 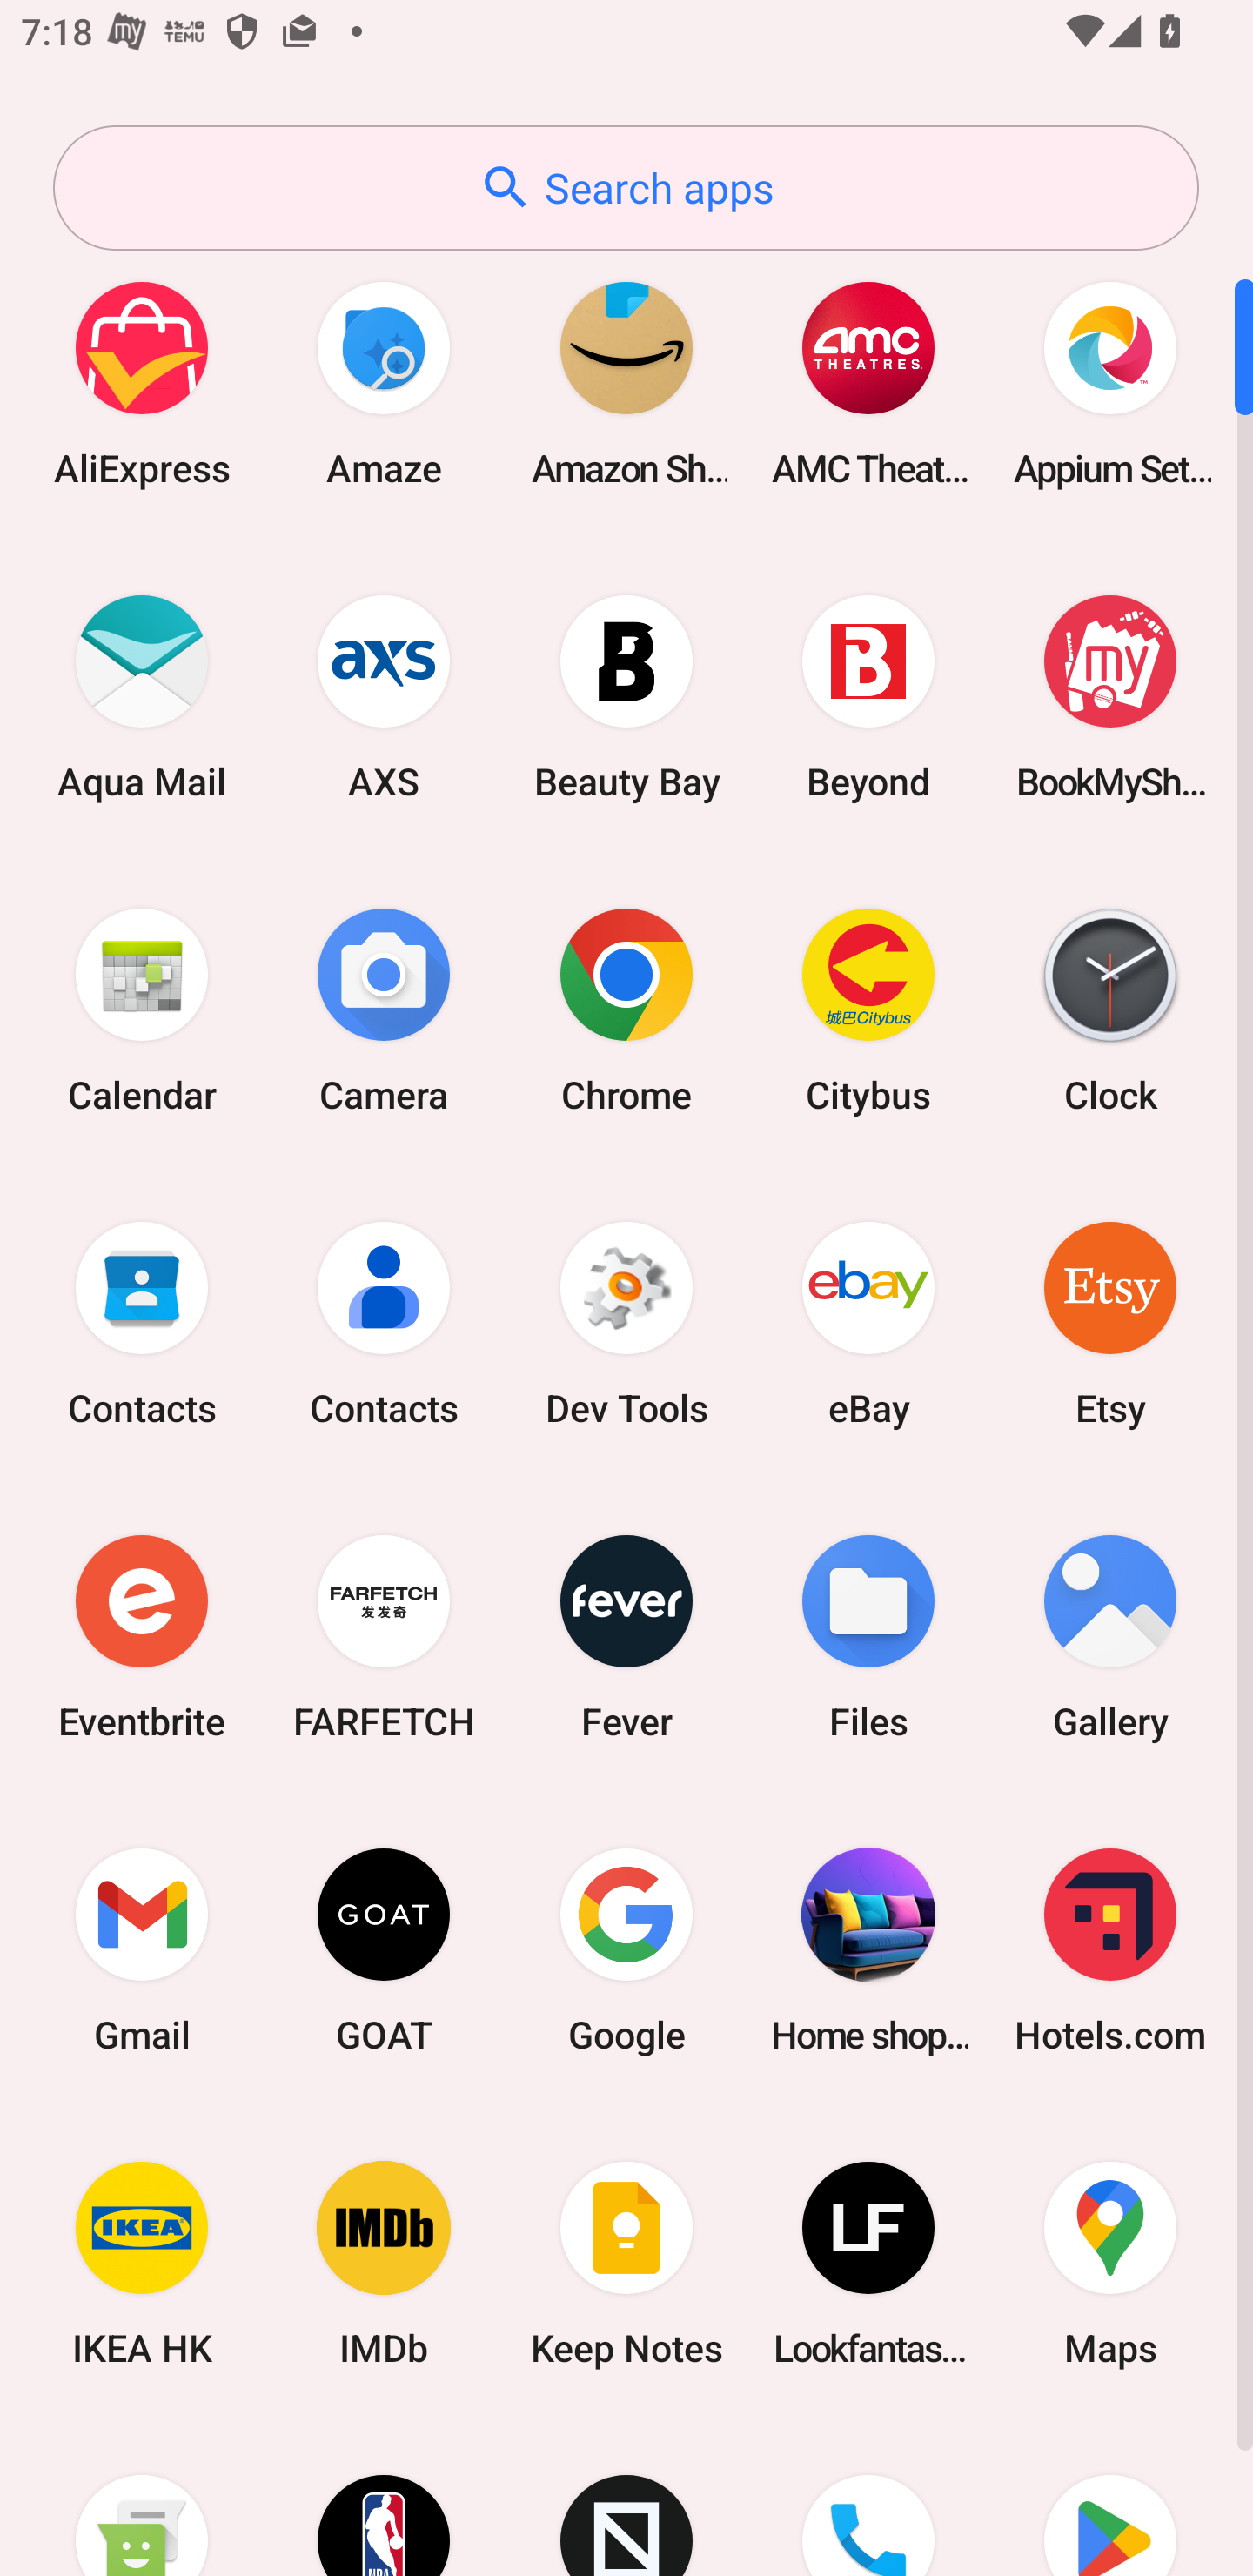 I want to click on Novelship, so click(x=626, y=2499).